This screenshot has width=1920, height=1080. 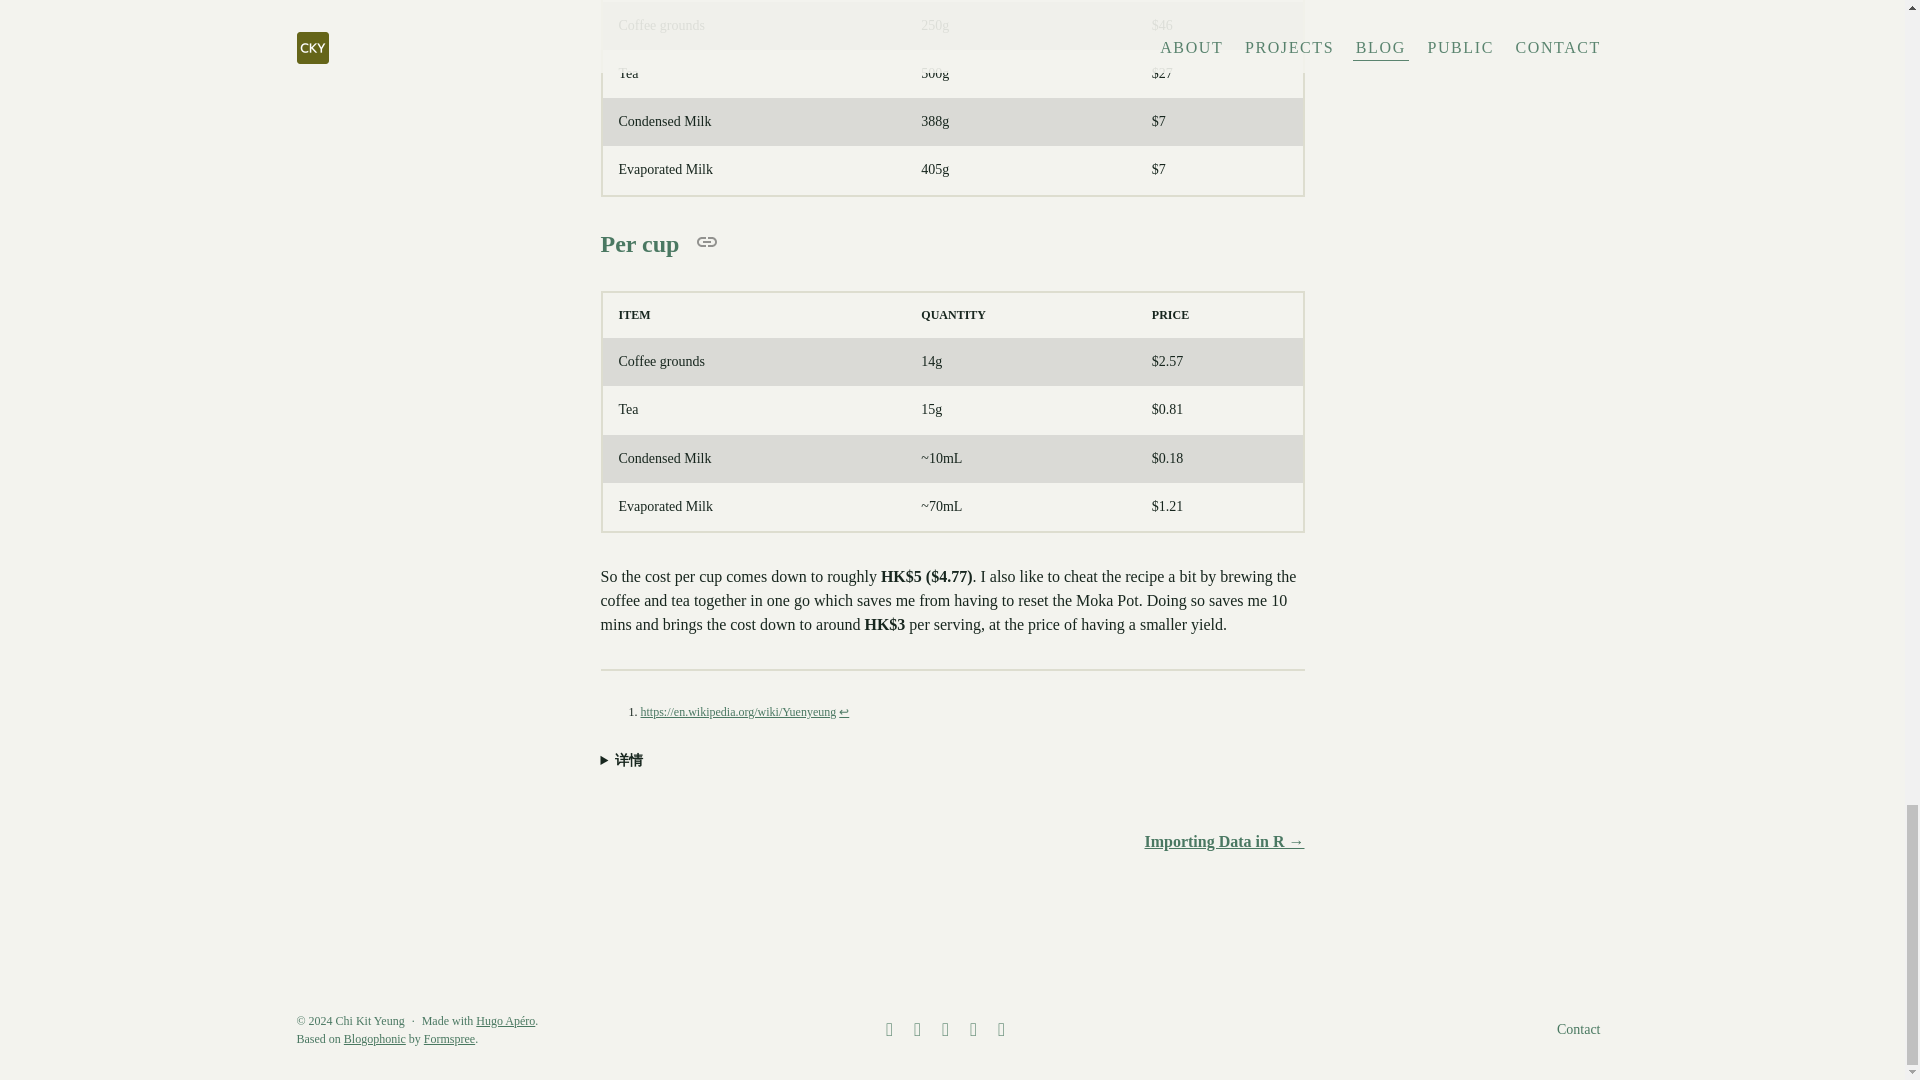 What do you see at coordinates (374, 1039) in the screenshot?
I see `Blogophonic` at bounding box center [374, 1039].